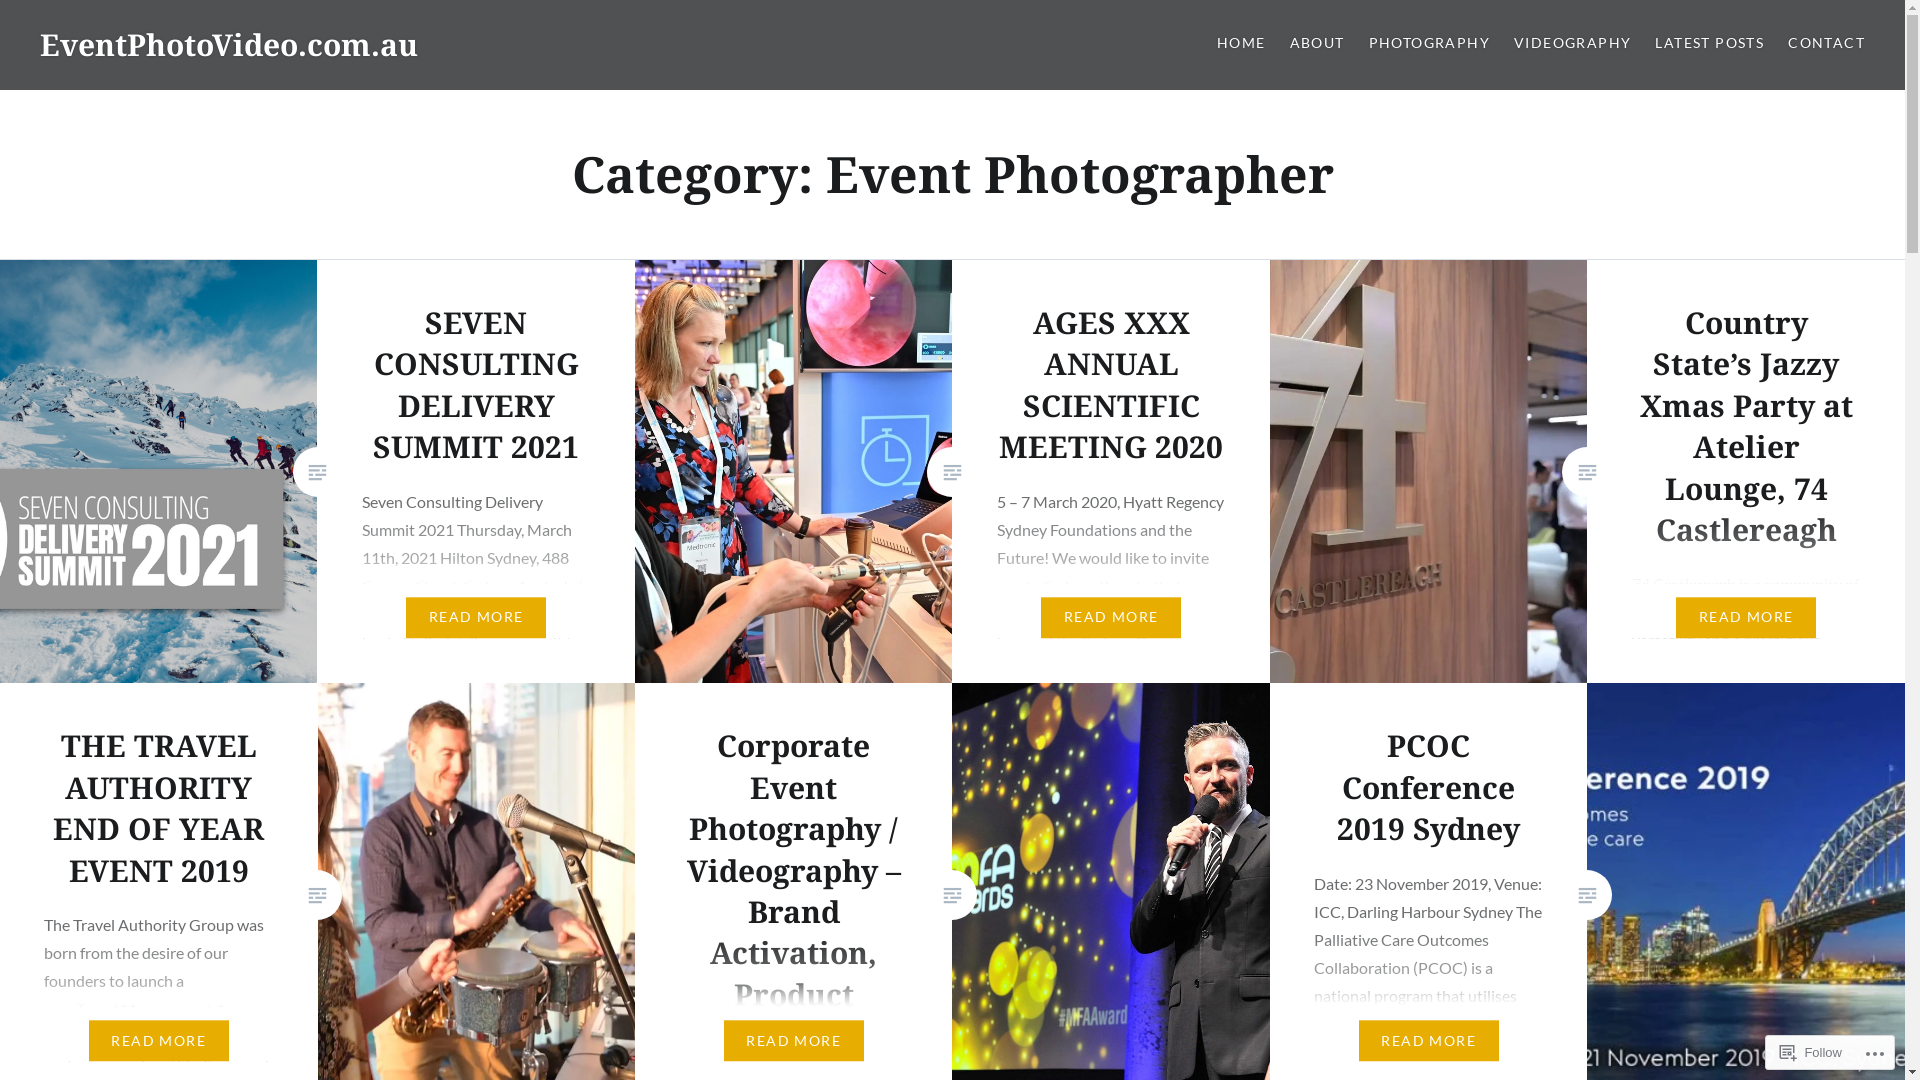  Describe the element at coordinates (1572, 44) in the screenshot. I see `VIDEOGRAPHY` at that location.